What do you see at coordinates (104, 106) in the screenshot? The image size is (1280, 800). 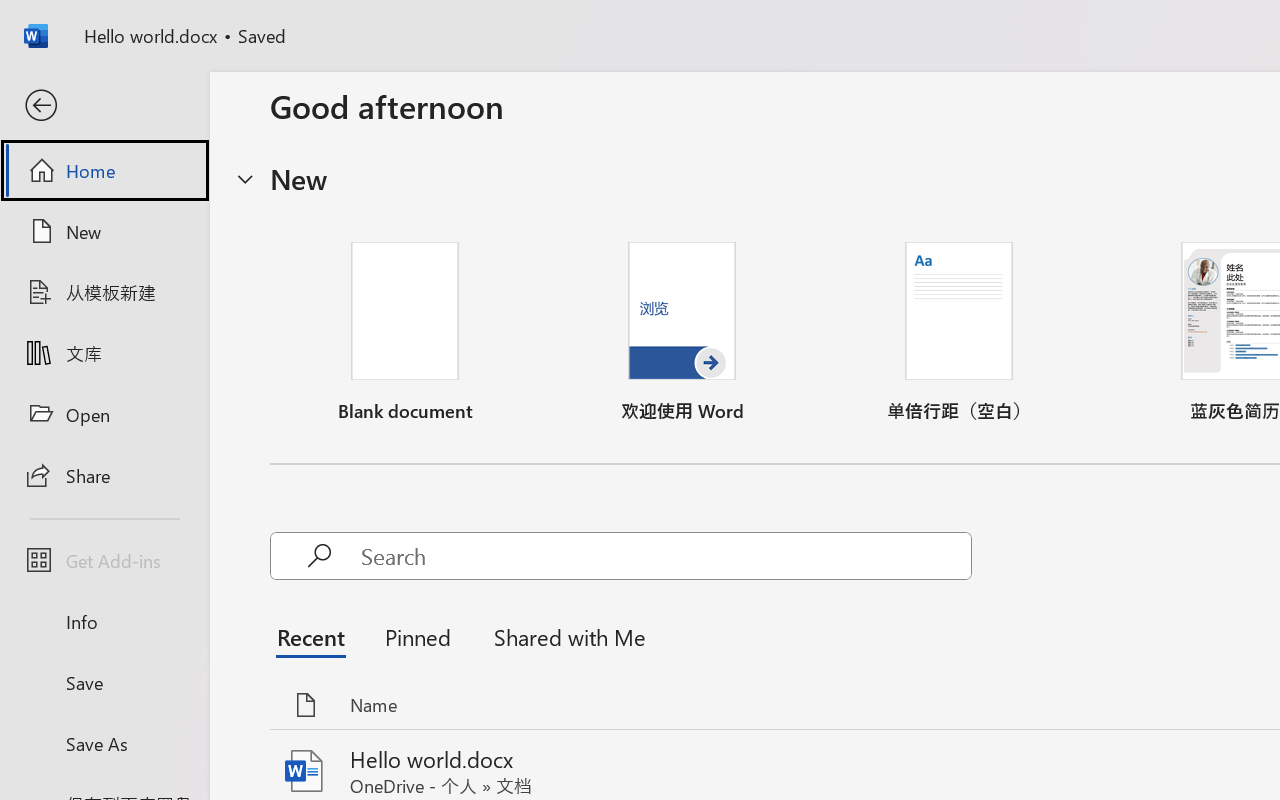 I see `Back` at bounding box center [104, 106].